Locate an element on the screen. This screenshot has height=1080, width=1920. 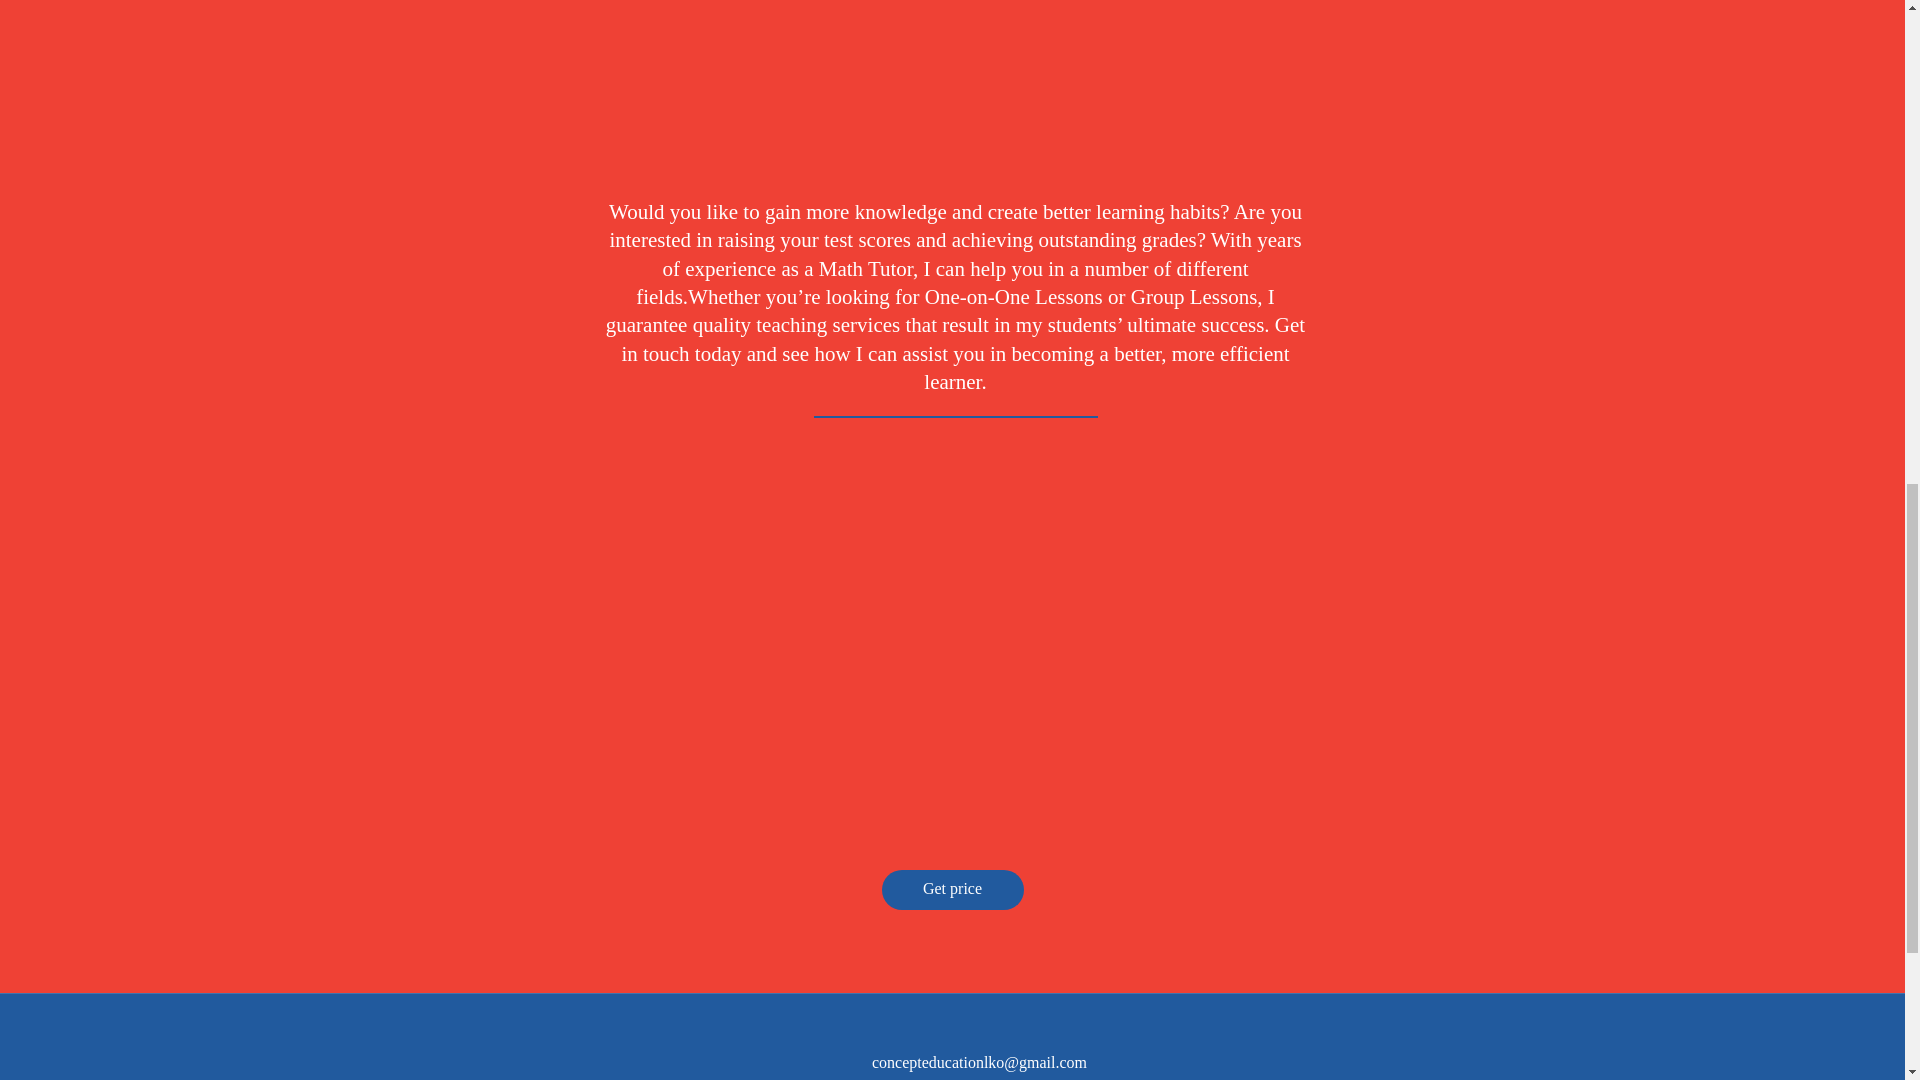
Get price is located at coordinates (952, 890).